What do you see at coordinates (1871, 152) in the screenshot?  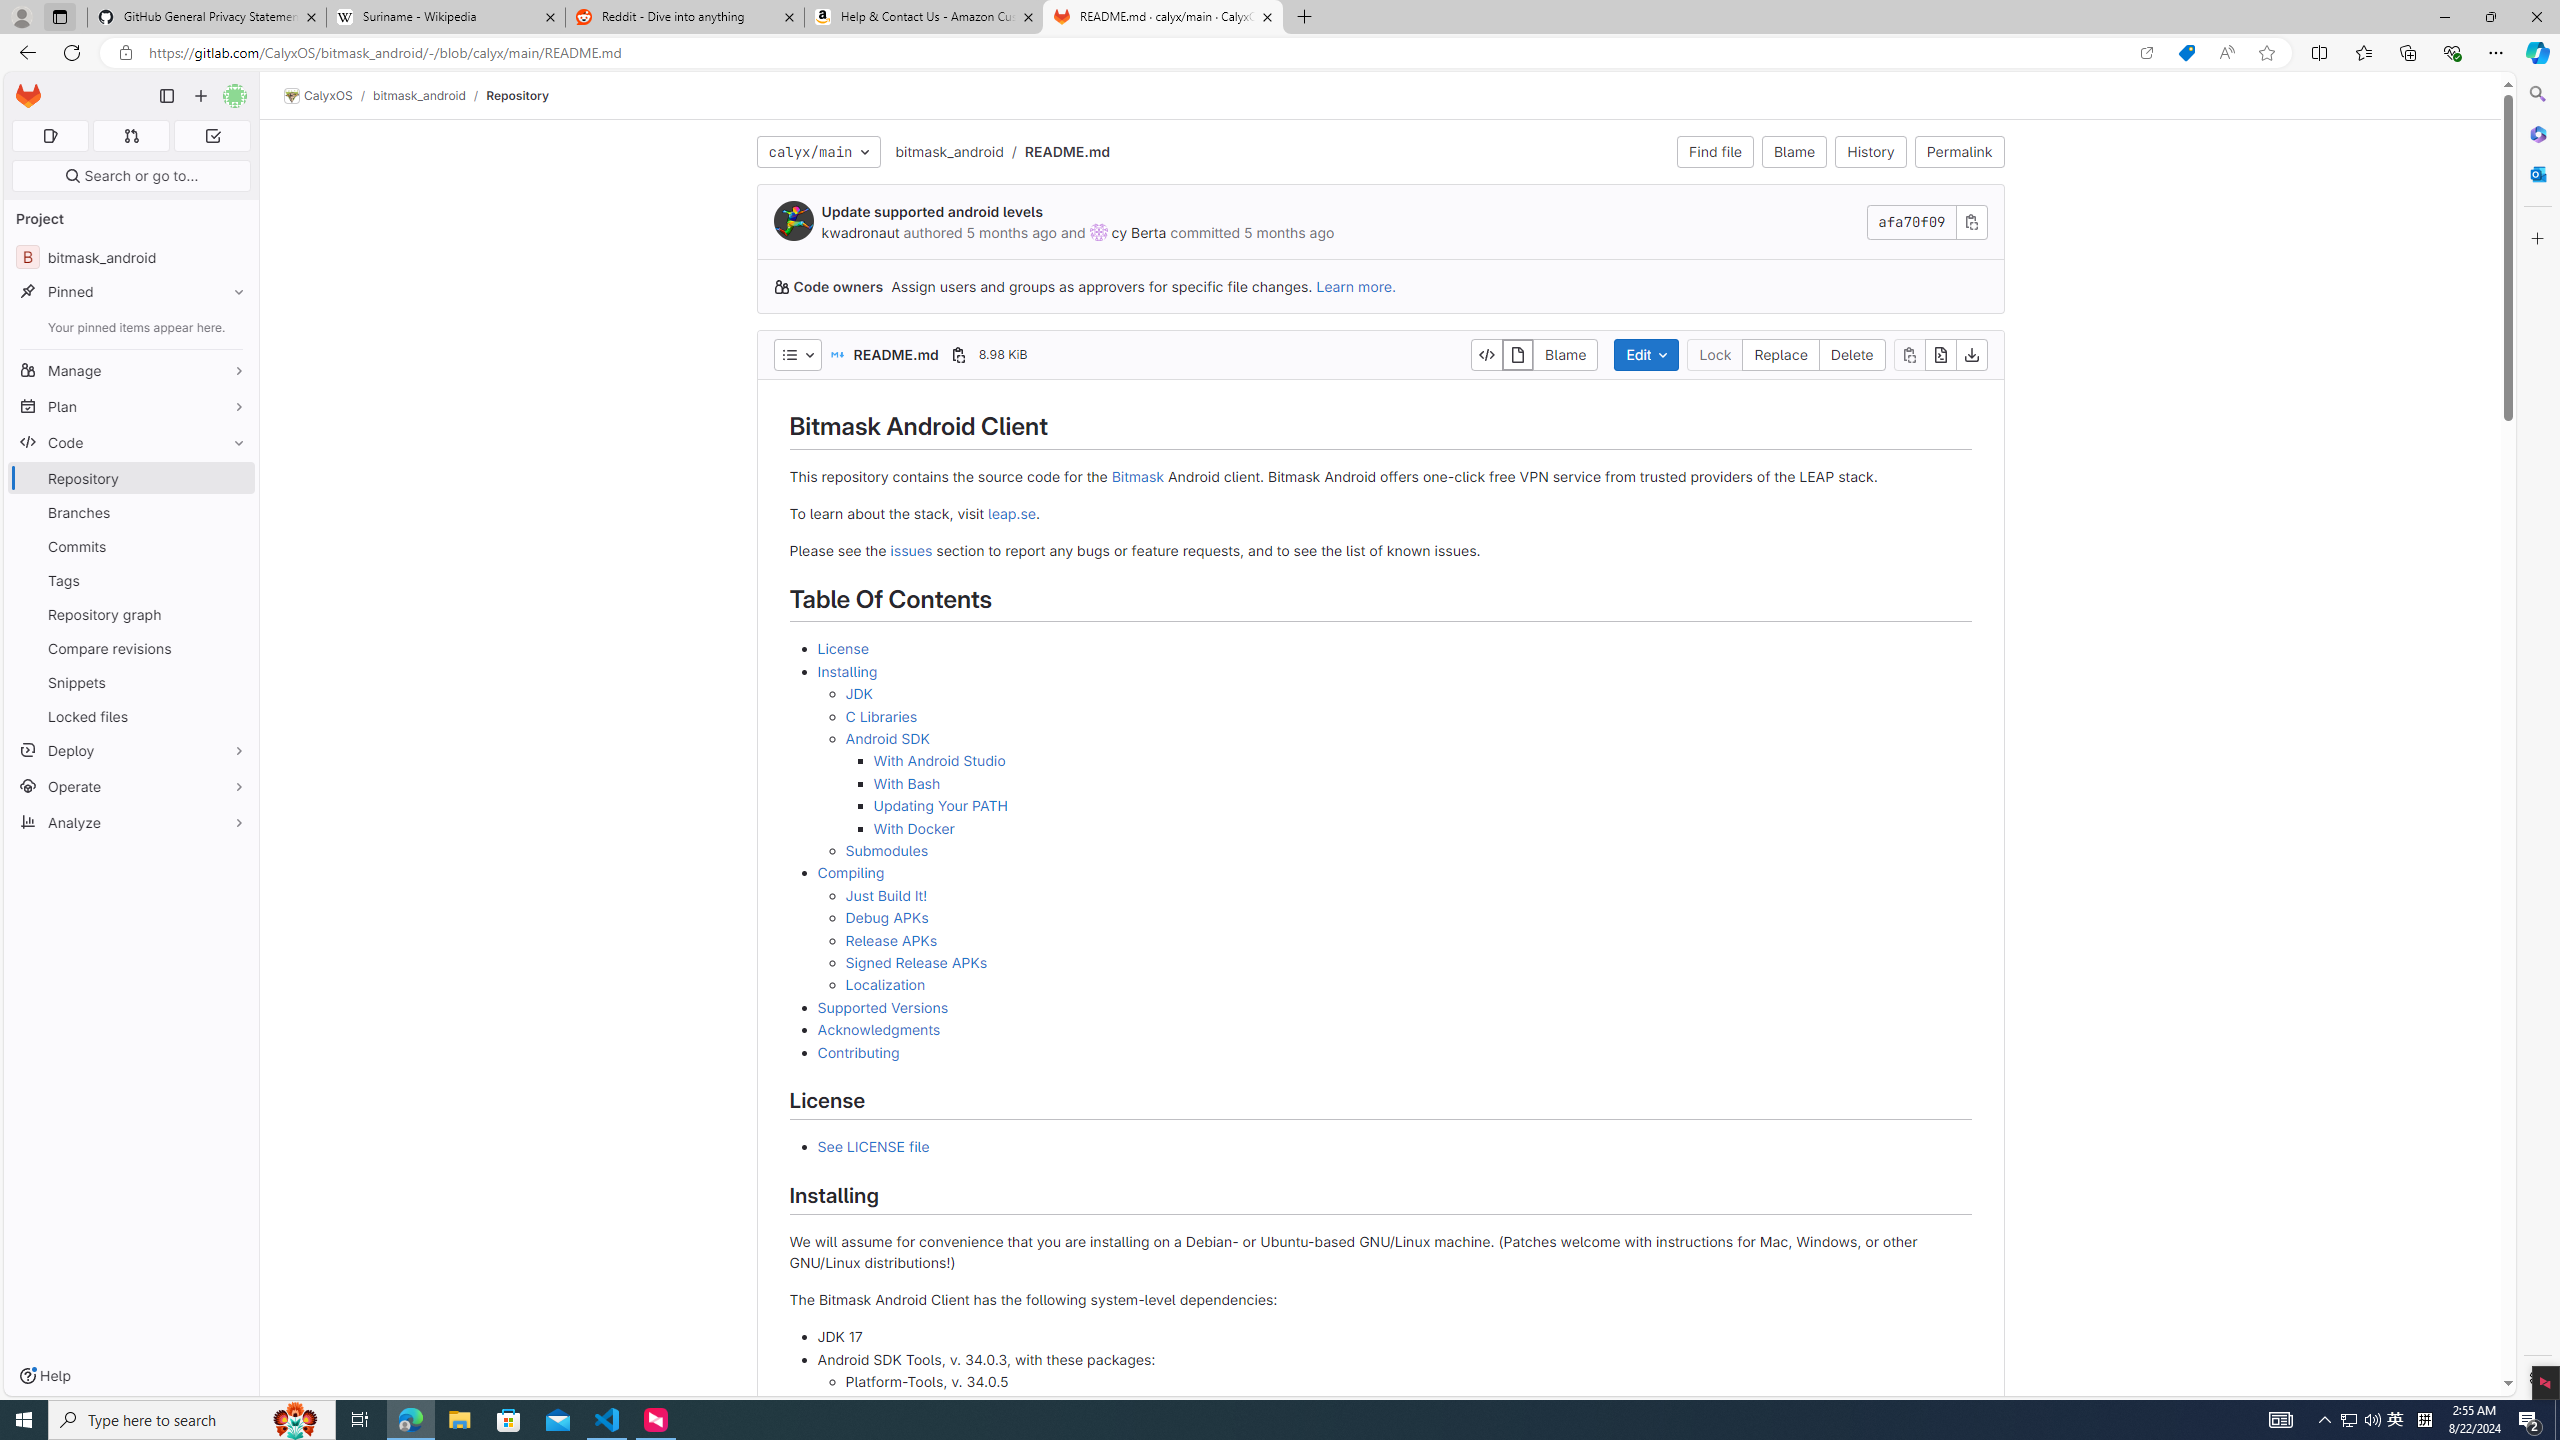 I see `History` at bounding box center [1871, 152].